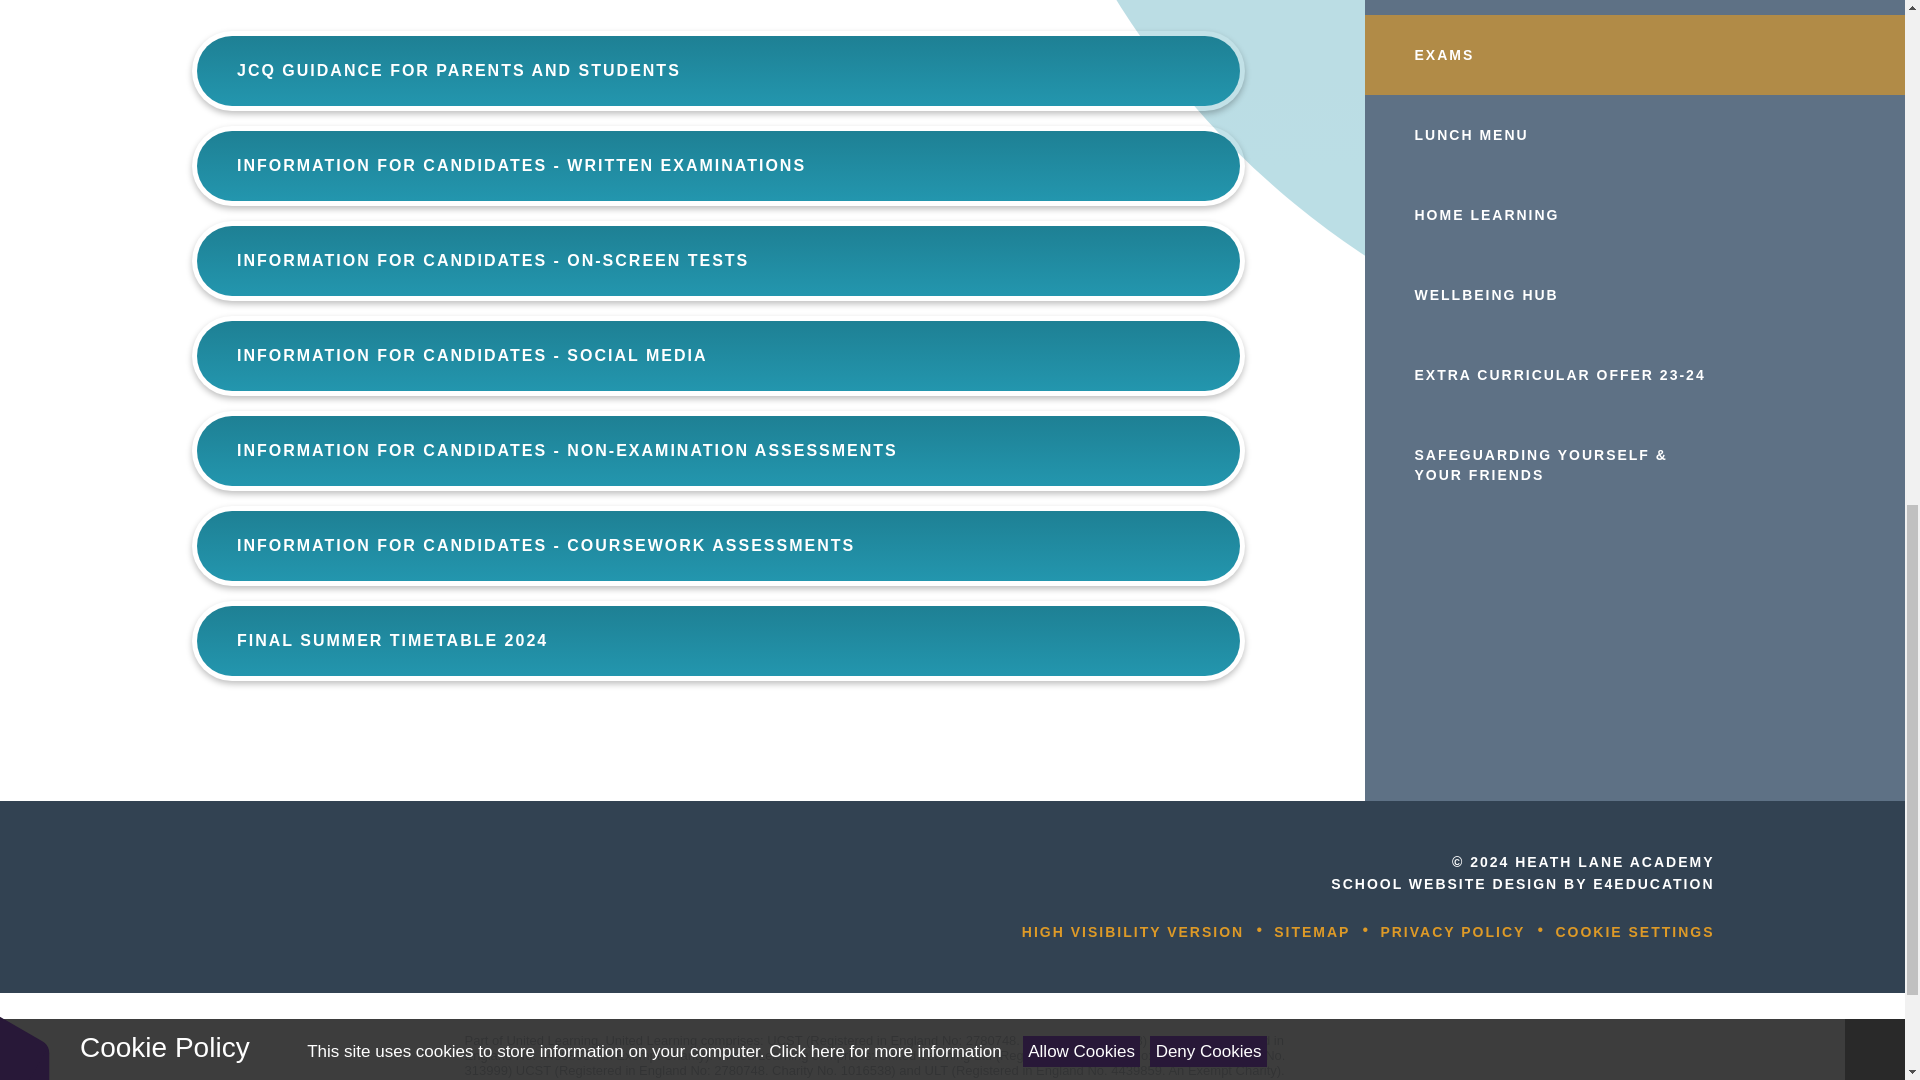 The image size is (1920, 1080). I want to click on Cookie Settings, so click(1634, 932).